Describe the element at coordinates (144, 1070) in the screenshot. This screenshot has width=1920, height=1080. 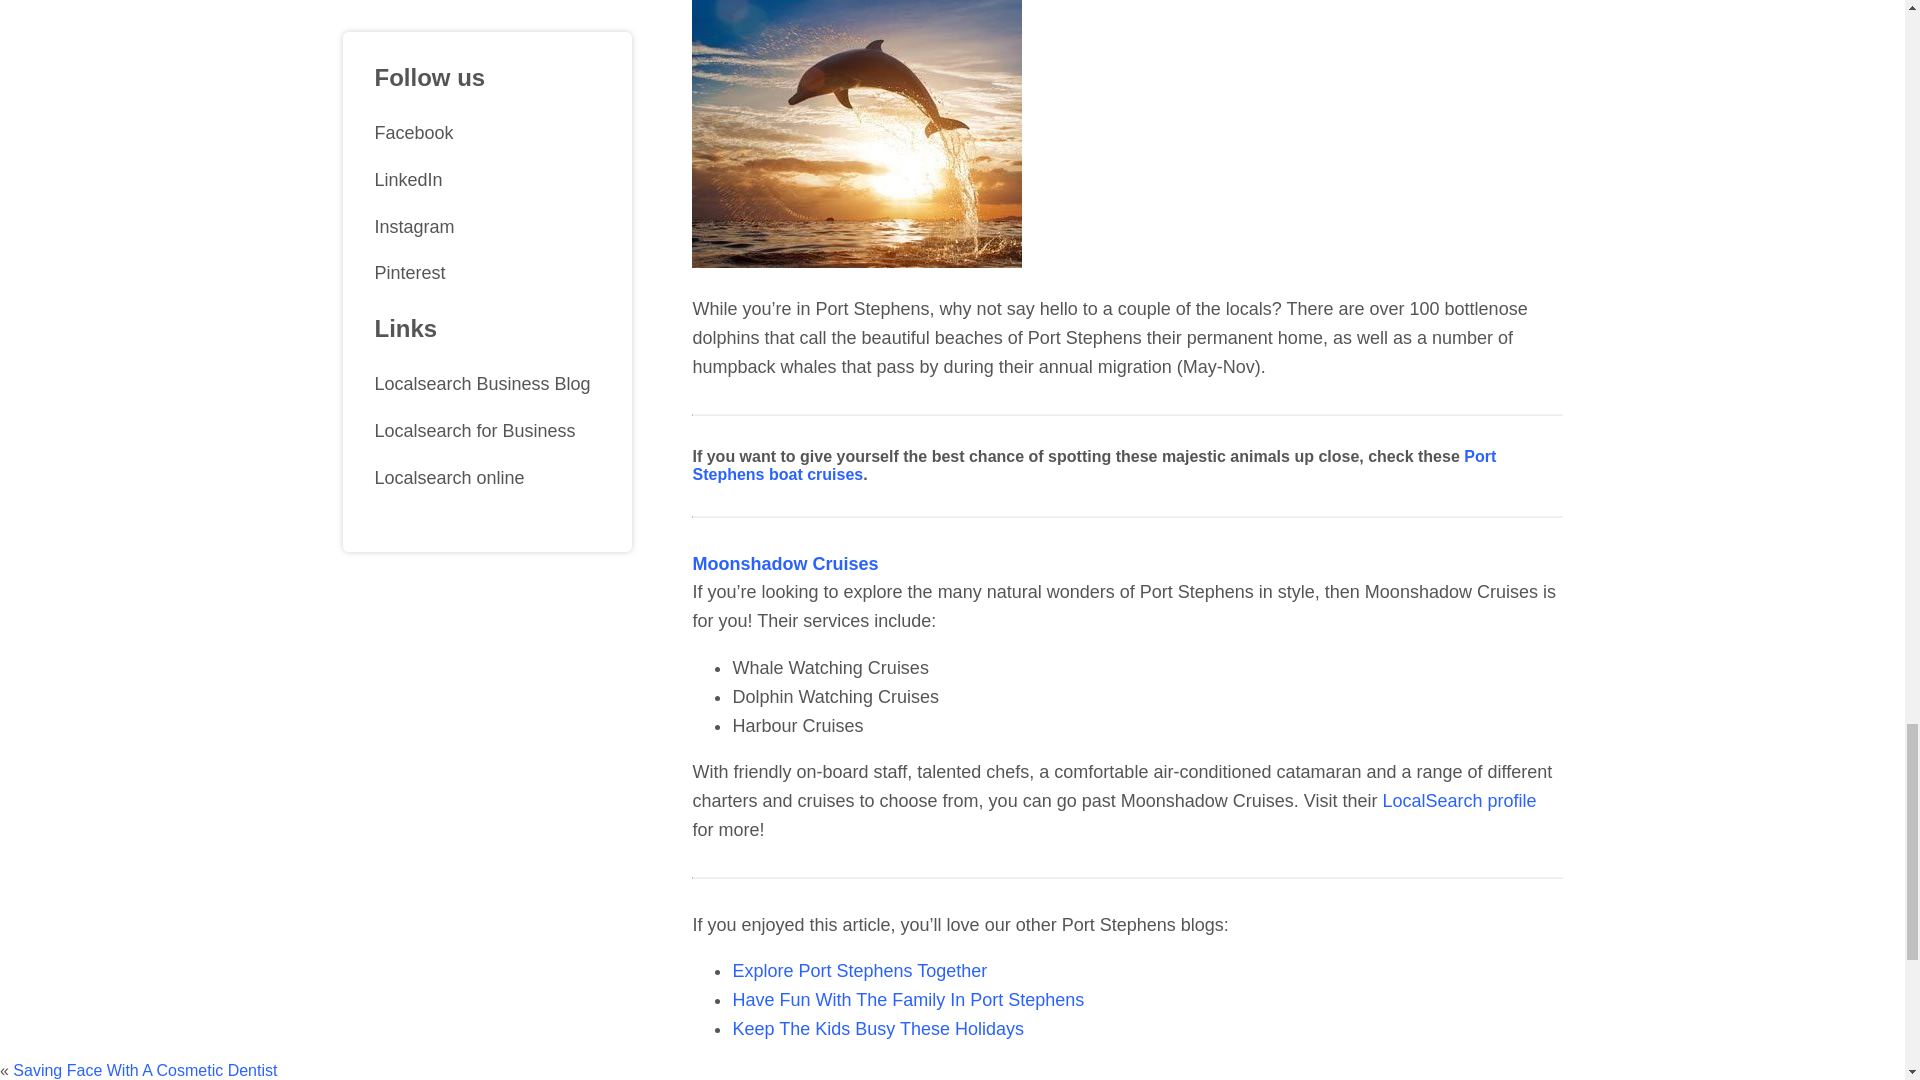
I see `Saving Face With A Cosmetic Dentist` at that location.